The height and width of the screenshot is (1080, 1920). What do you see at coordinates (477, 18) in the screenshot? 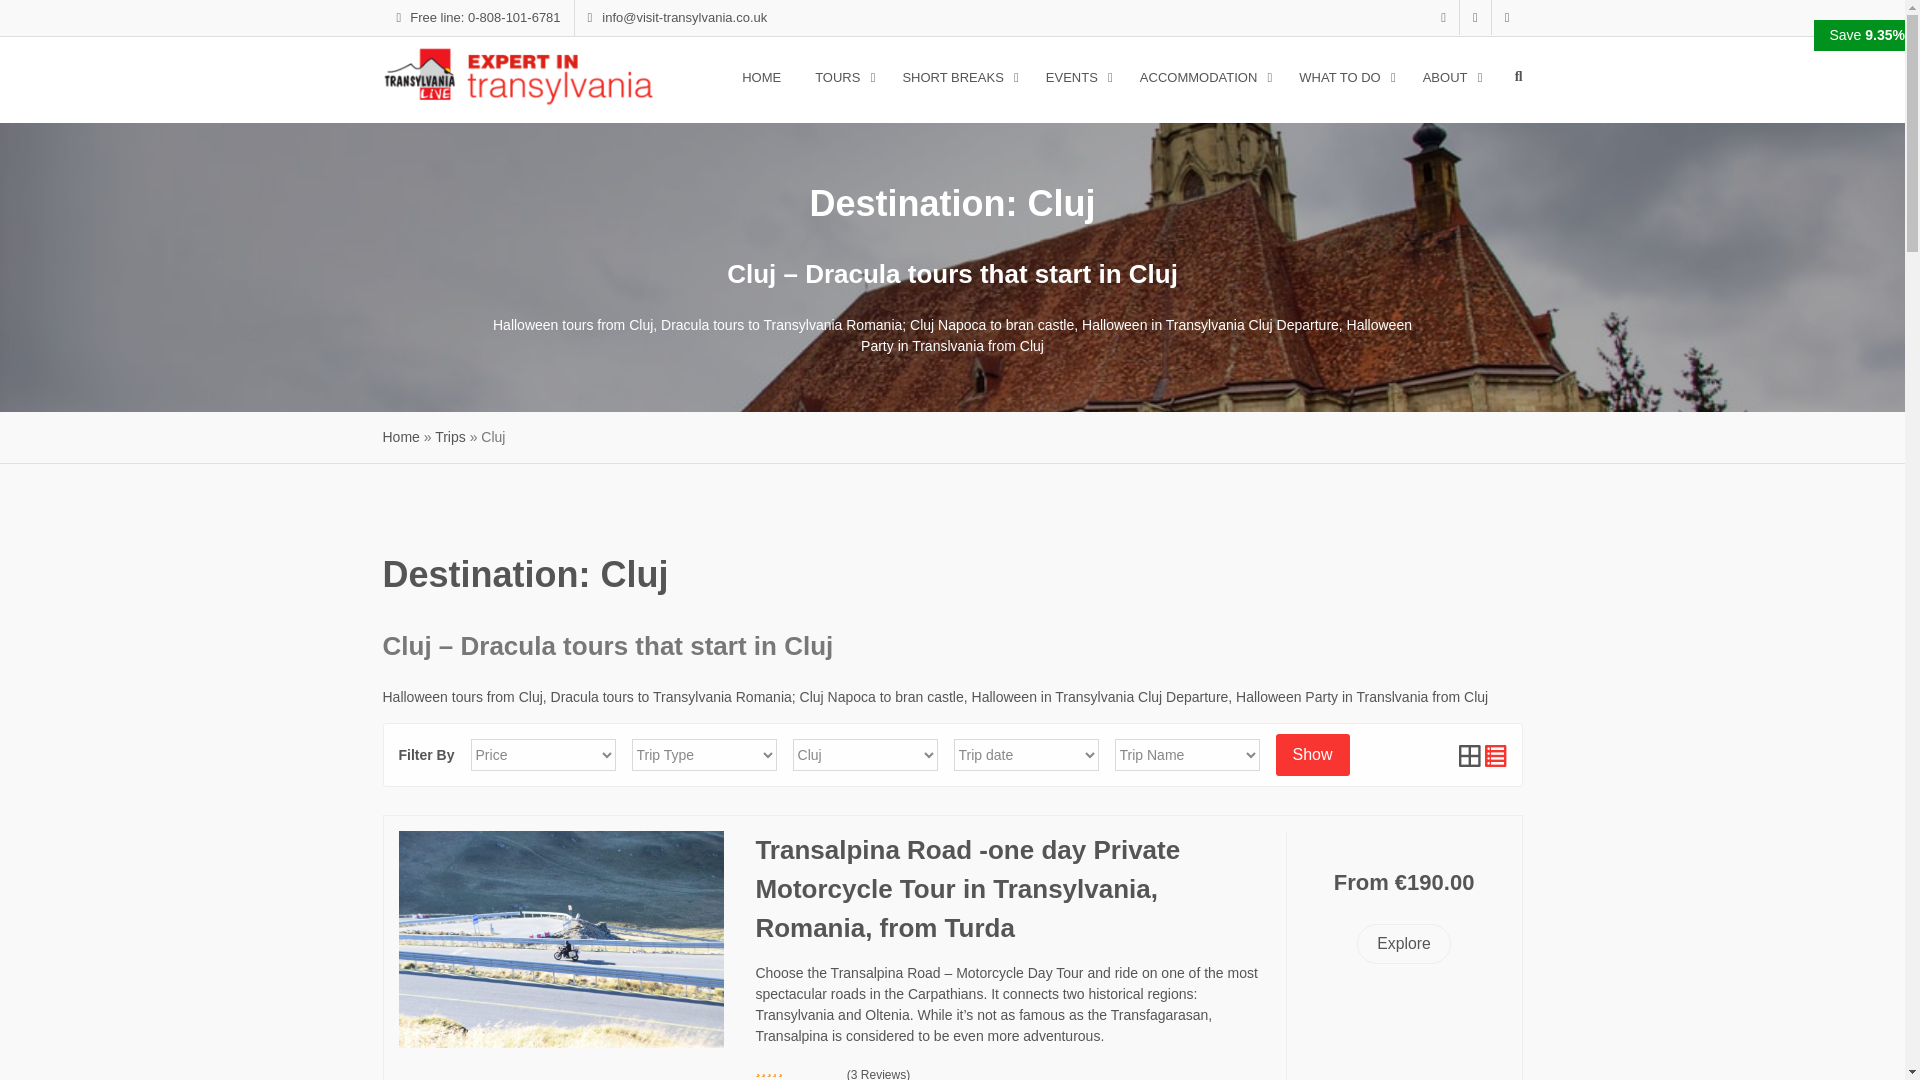
I see `Free line: 0-808-101-6781` at bounding box center [477, 18].